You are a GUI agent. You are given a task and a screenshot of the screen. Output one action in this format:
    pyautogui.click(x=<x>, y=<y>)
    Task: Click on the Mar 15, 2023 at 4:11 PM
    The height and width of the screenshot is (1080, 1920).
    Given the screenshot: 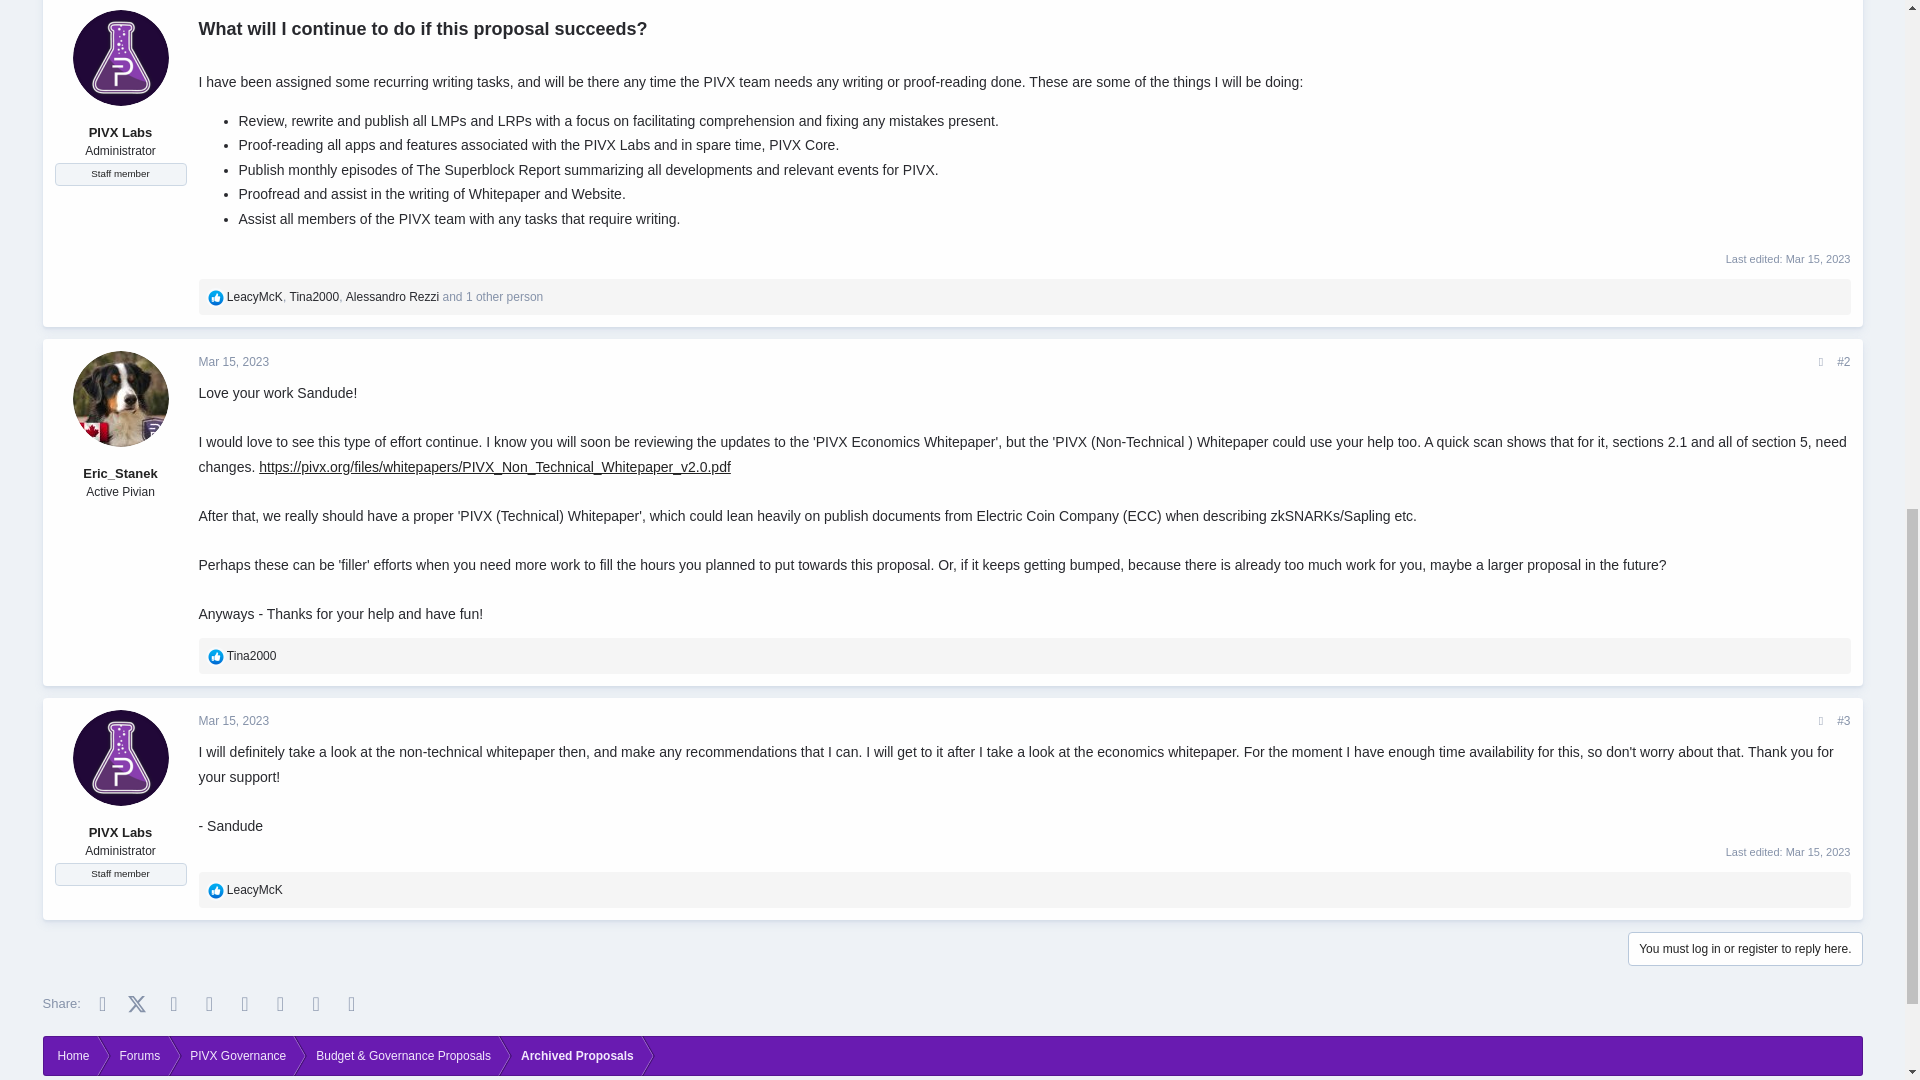 What is the action you would take?
    pyautogui.click(x=232, y=720)
    